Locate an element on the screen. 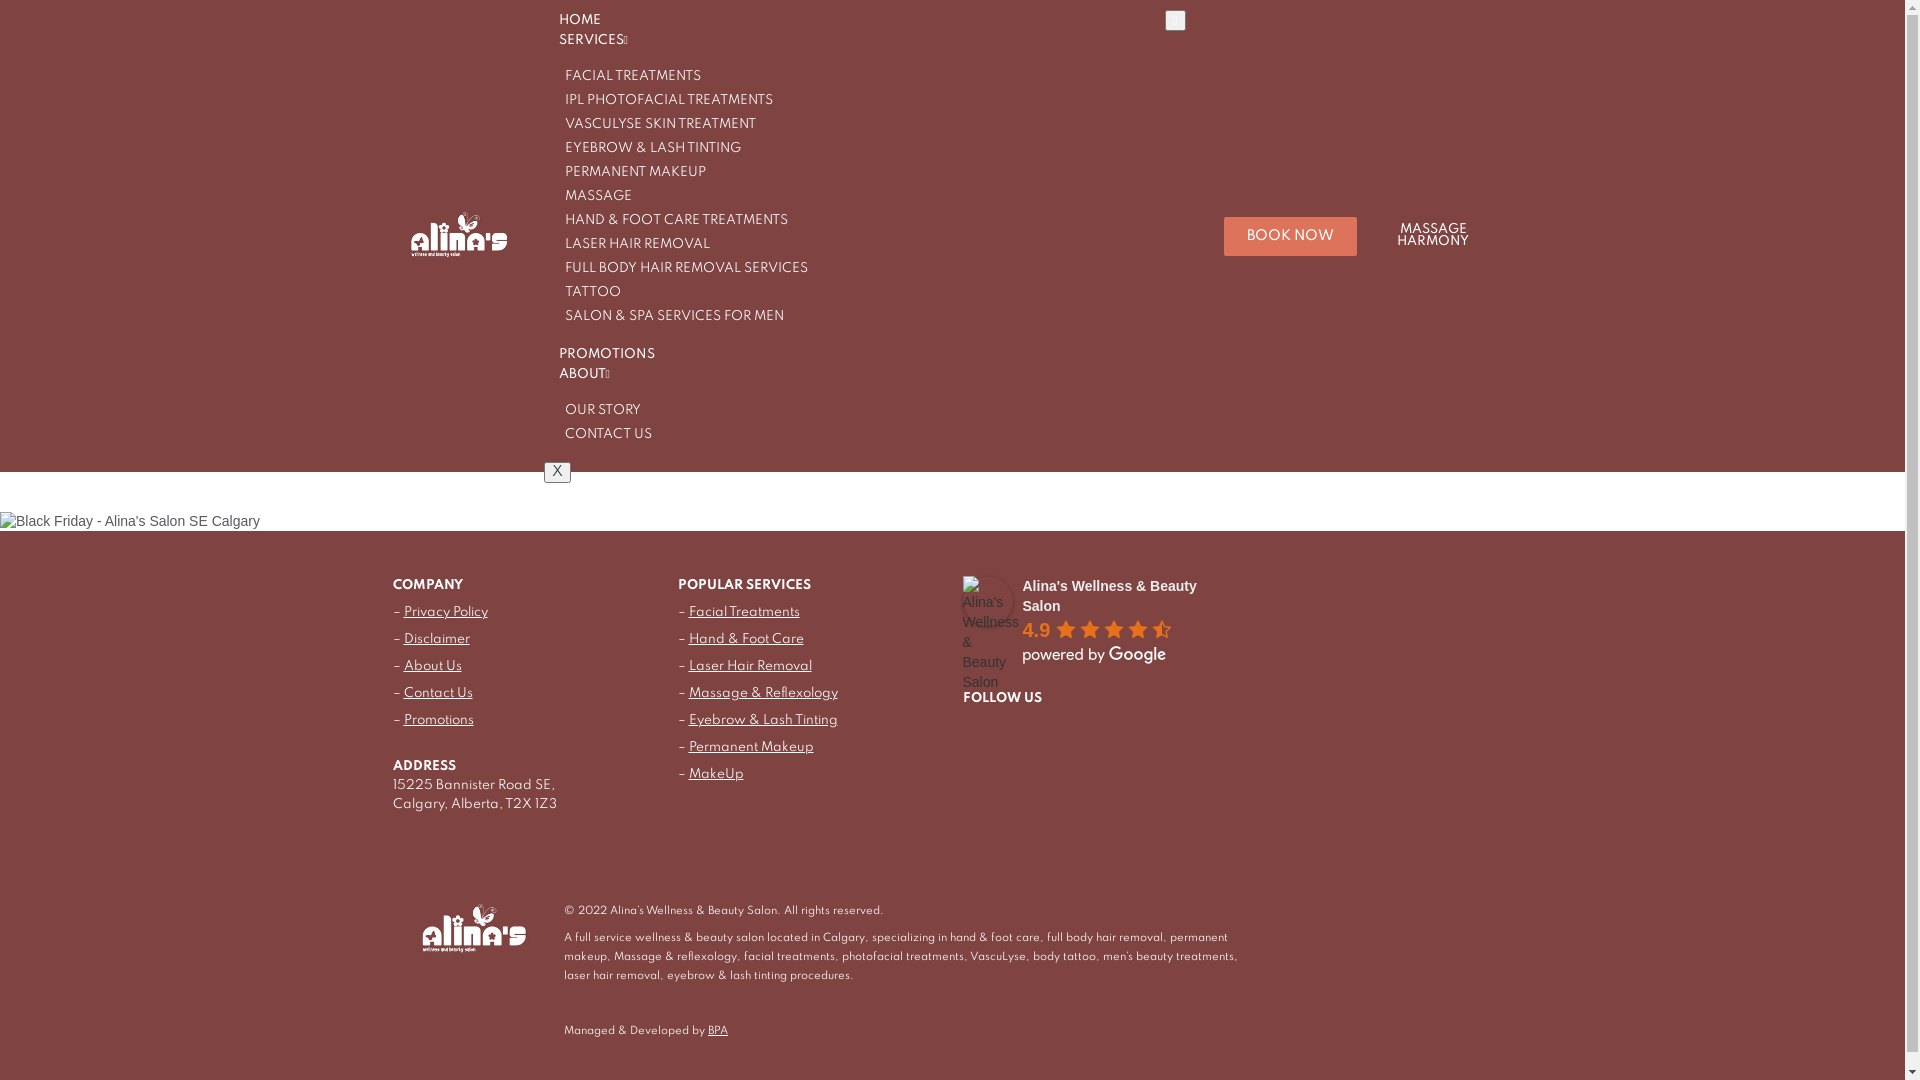 The width and height of the screenshot is (1920, 1080). Laser Hair Removal is located at coordinates (750, 666).